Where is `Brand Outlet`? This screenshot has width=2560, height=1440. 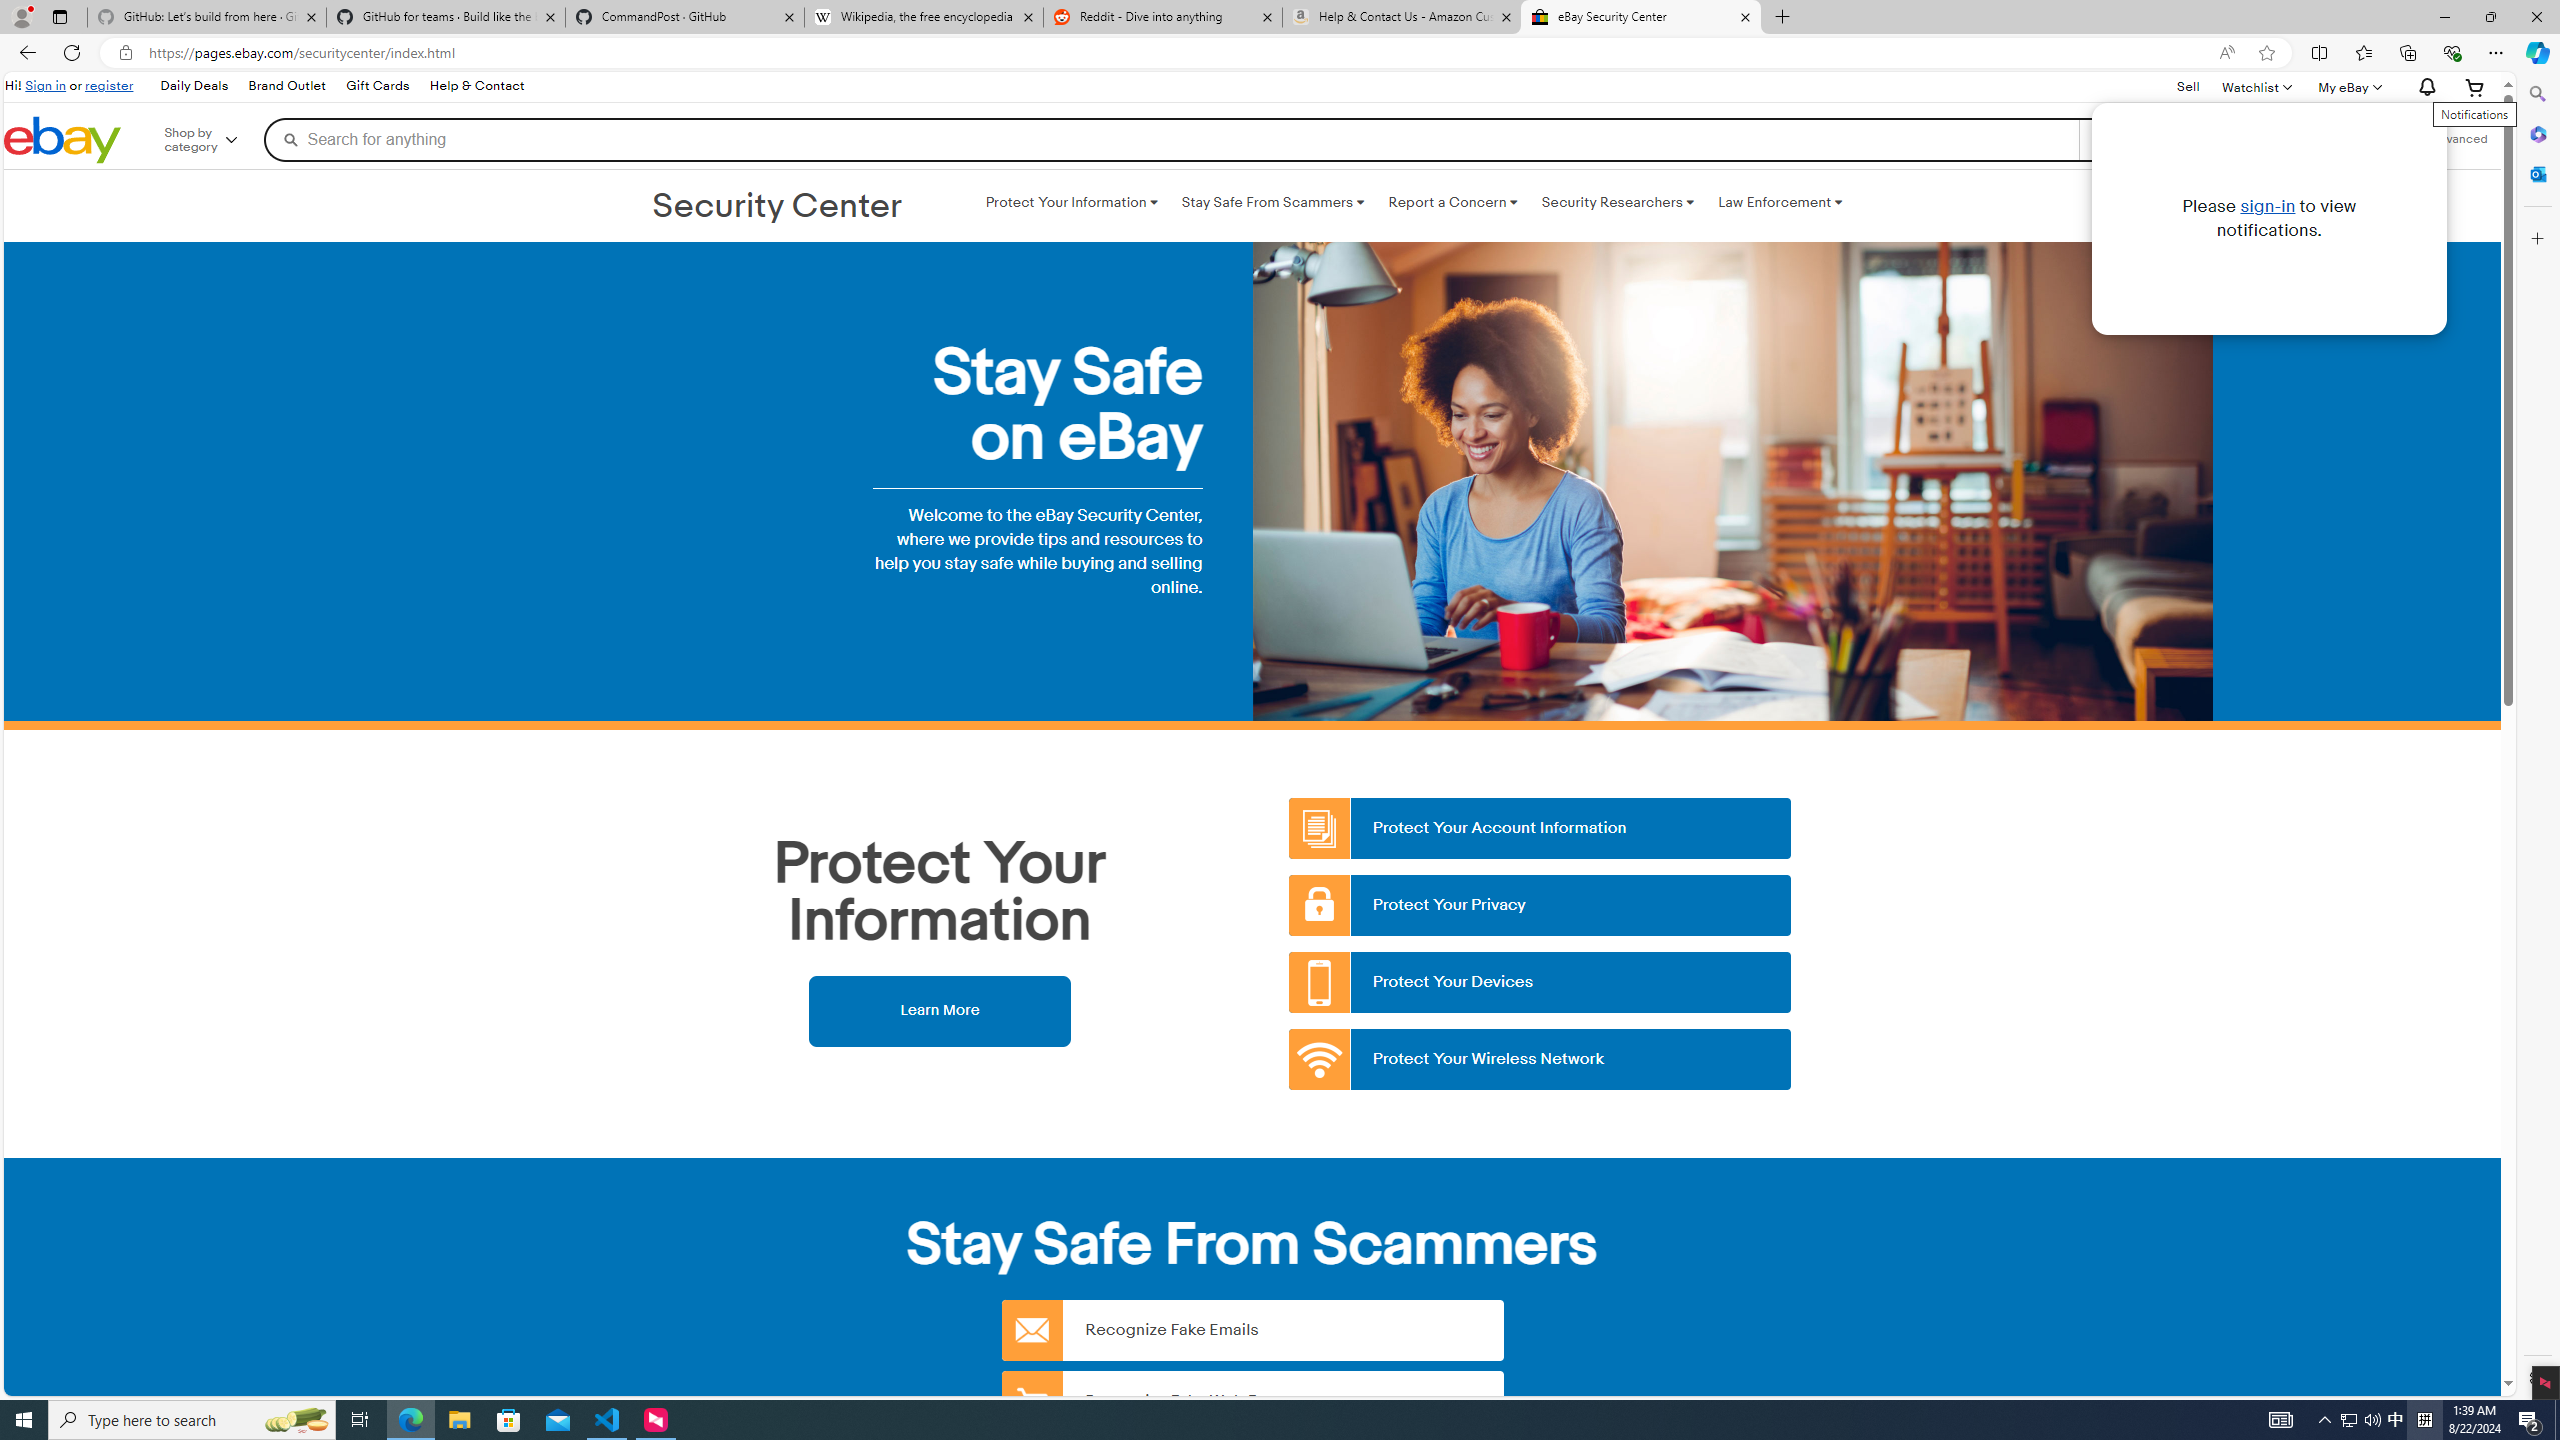
Brand Outlet is located at coordinates (288, 86).